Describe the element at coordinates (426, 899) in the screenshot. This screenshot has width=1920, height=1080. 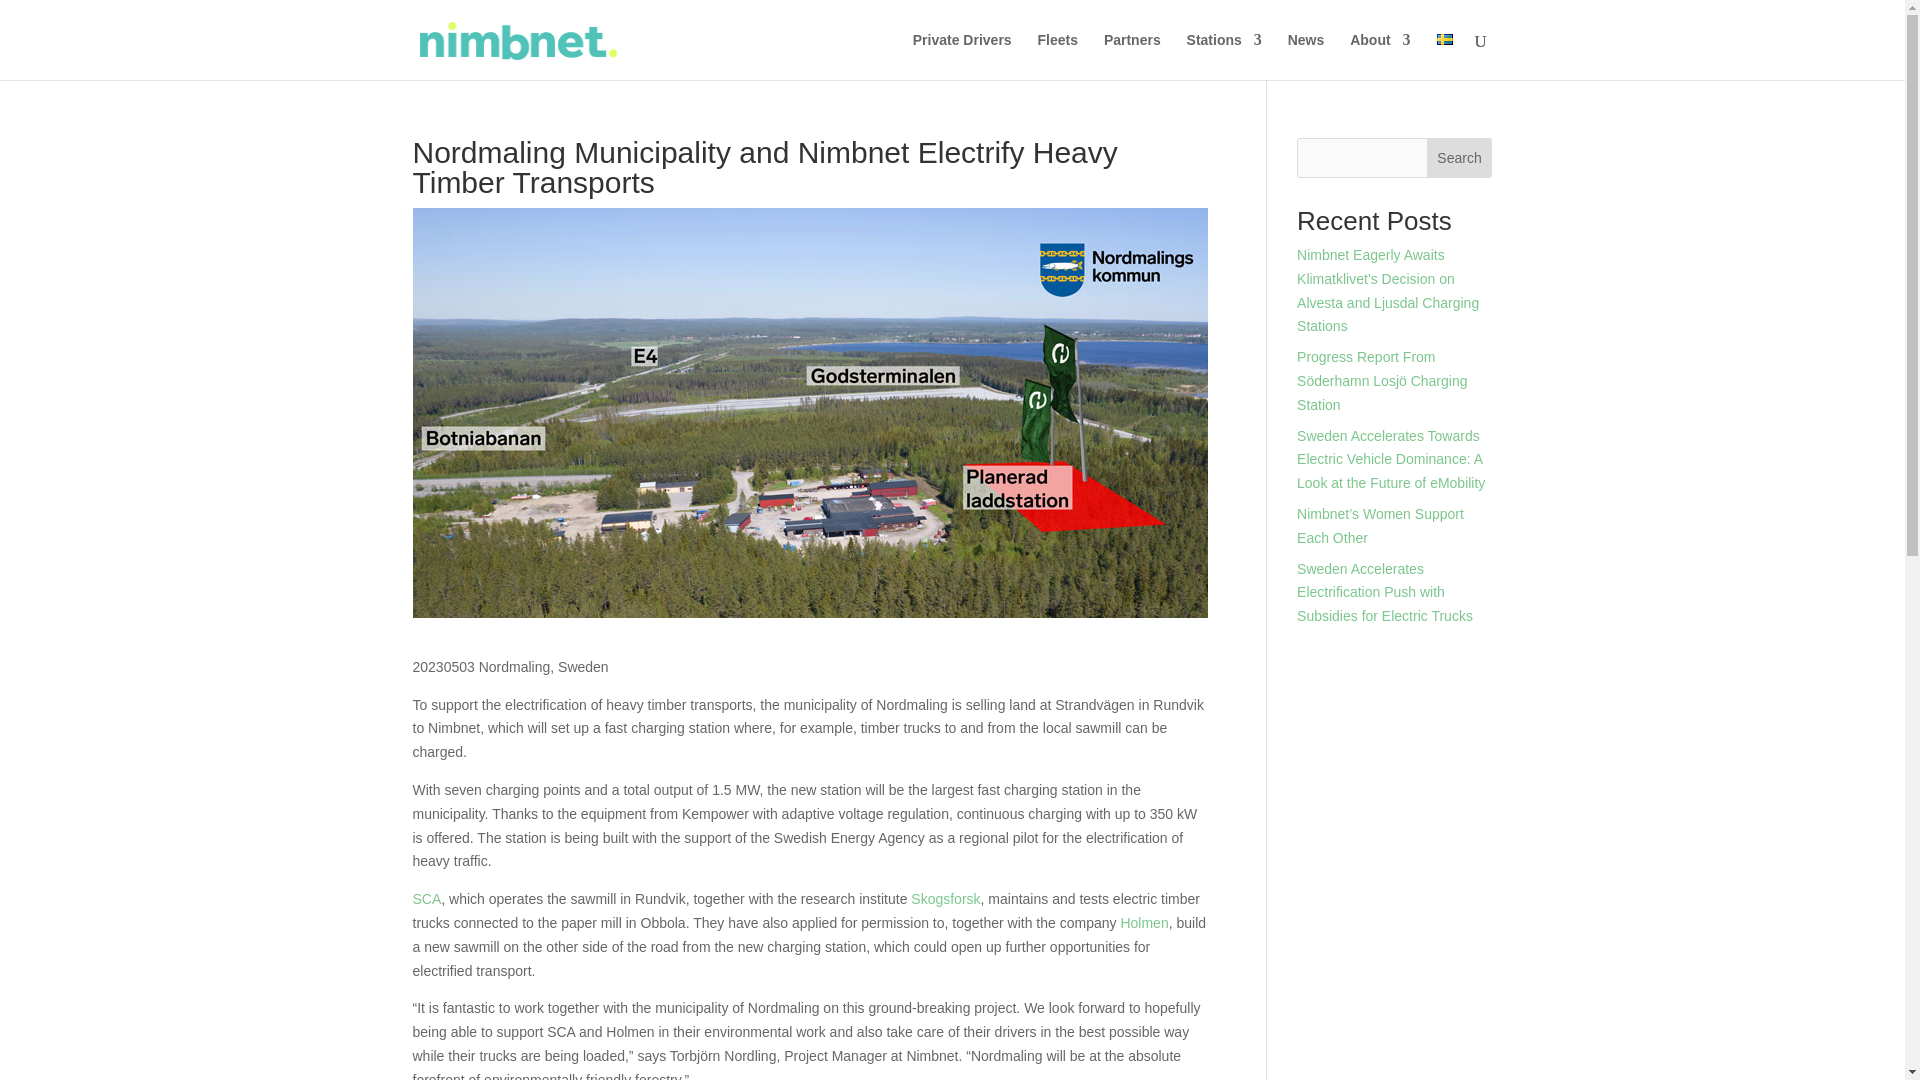
I see `SCA` at that location.